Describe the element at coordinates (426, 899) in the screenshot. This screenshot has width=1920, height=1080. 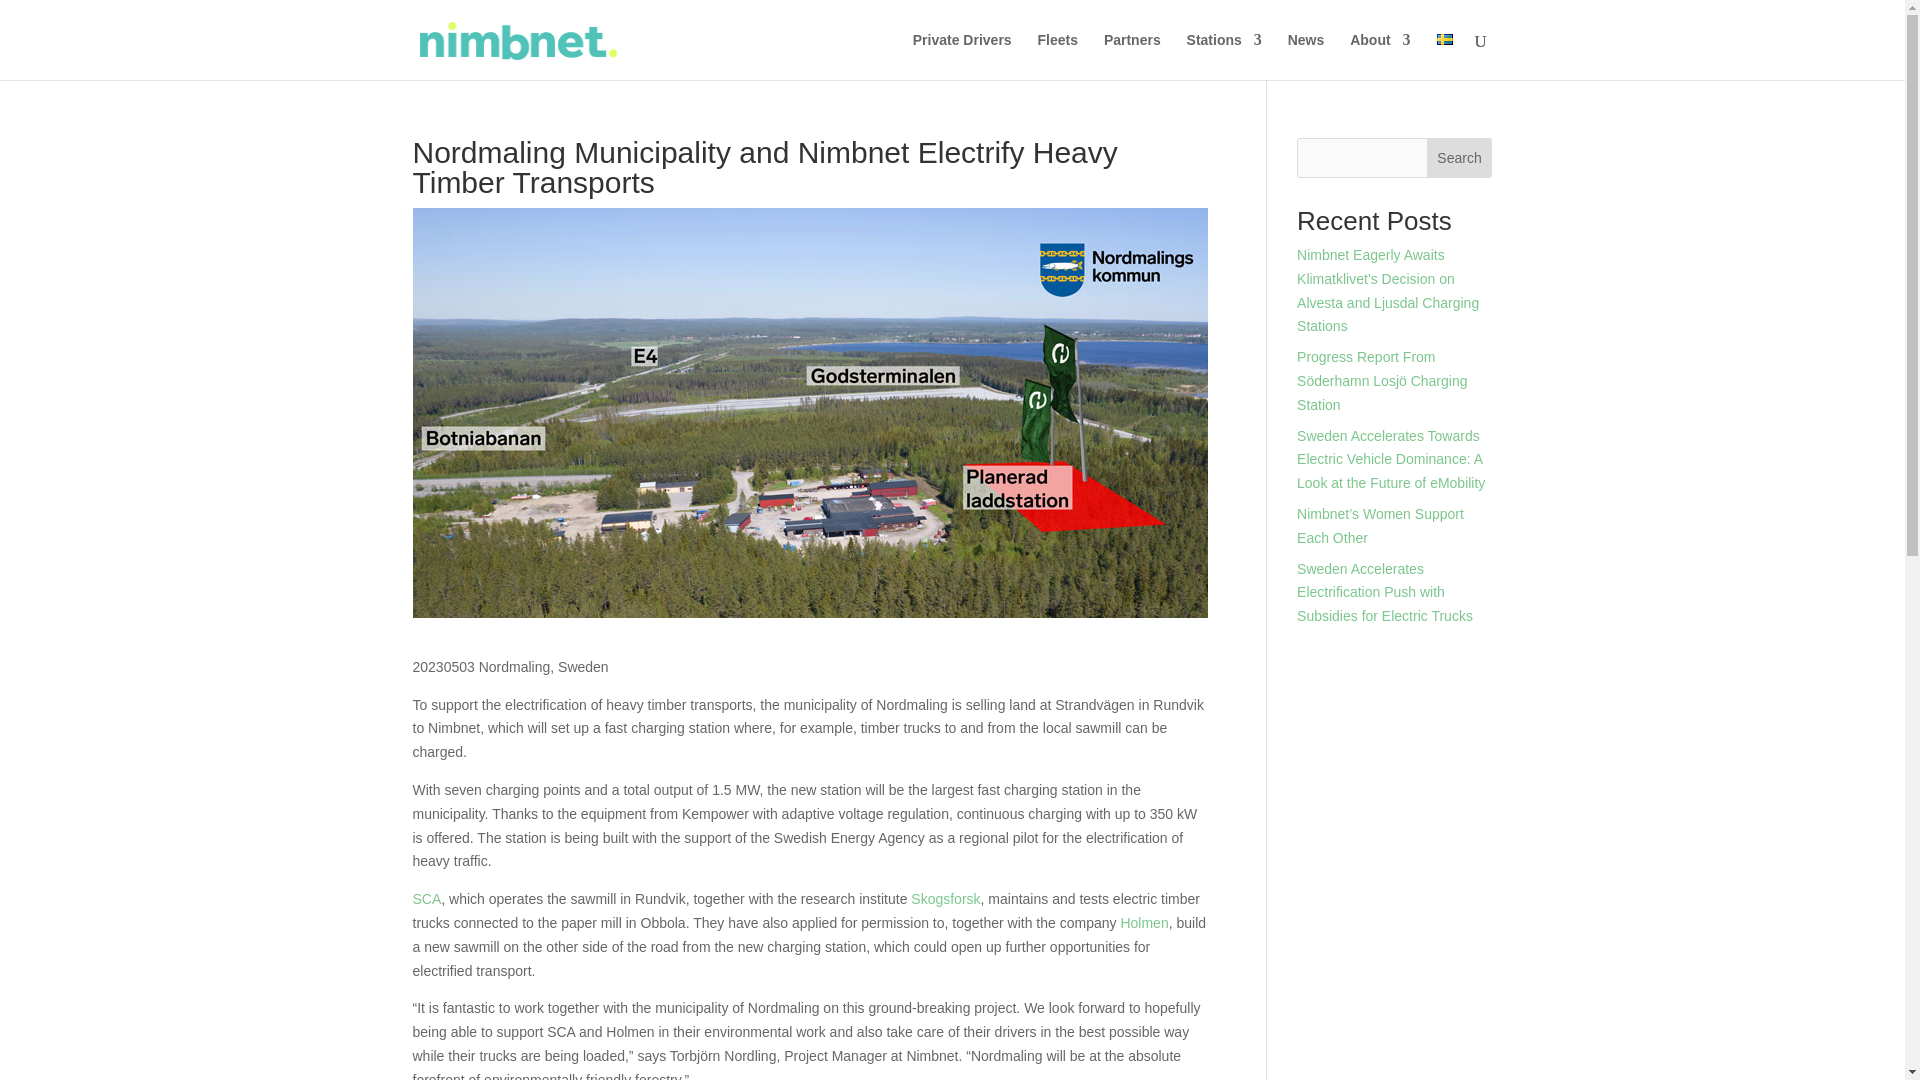
I see `SCA` at that location.